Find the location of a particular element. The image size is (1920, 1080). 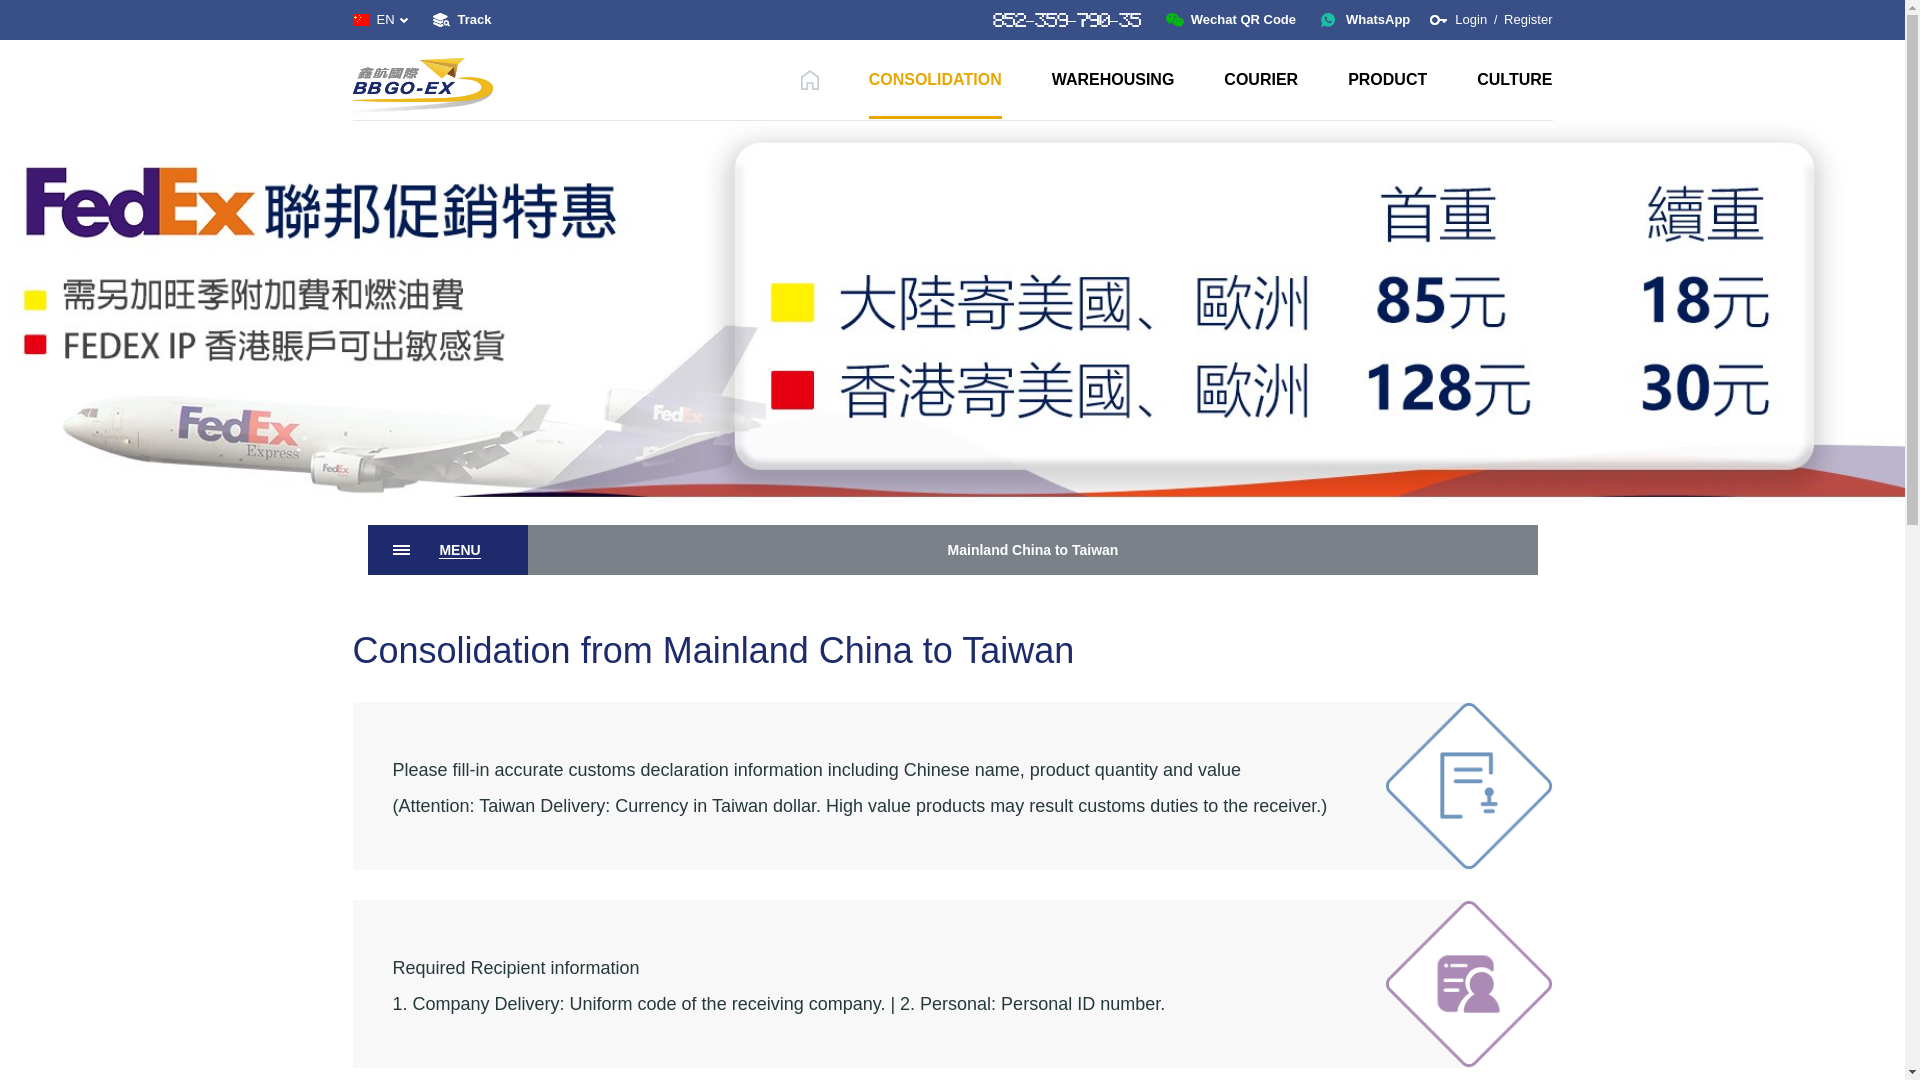

WAREHOUSING is located at coordinates (1114, 78).